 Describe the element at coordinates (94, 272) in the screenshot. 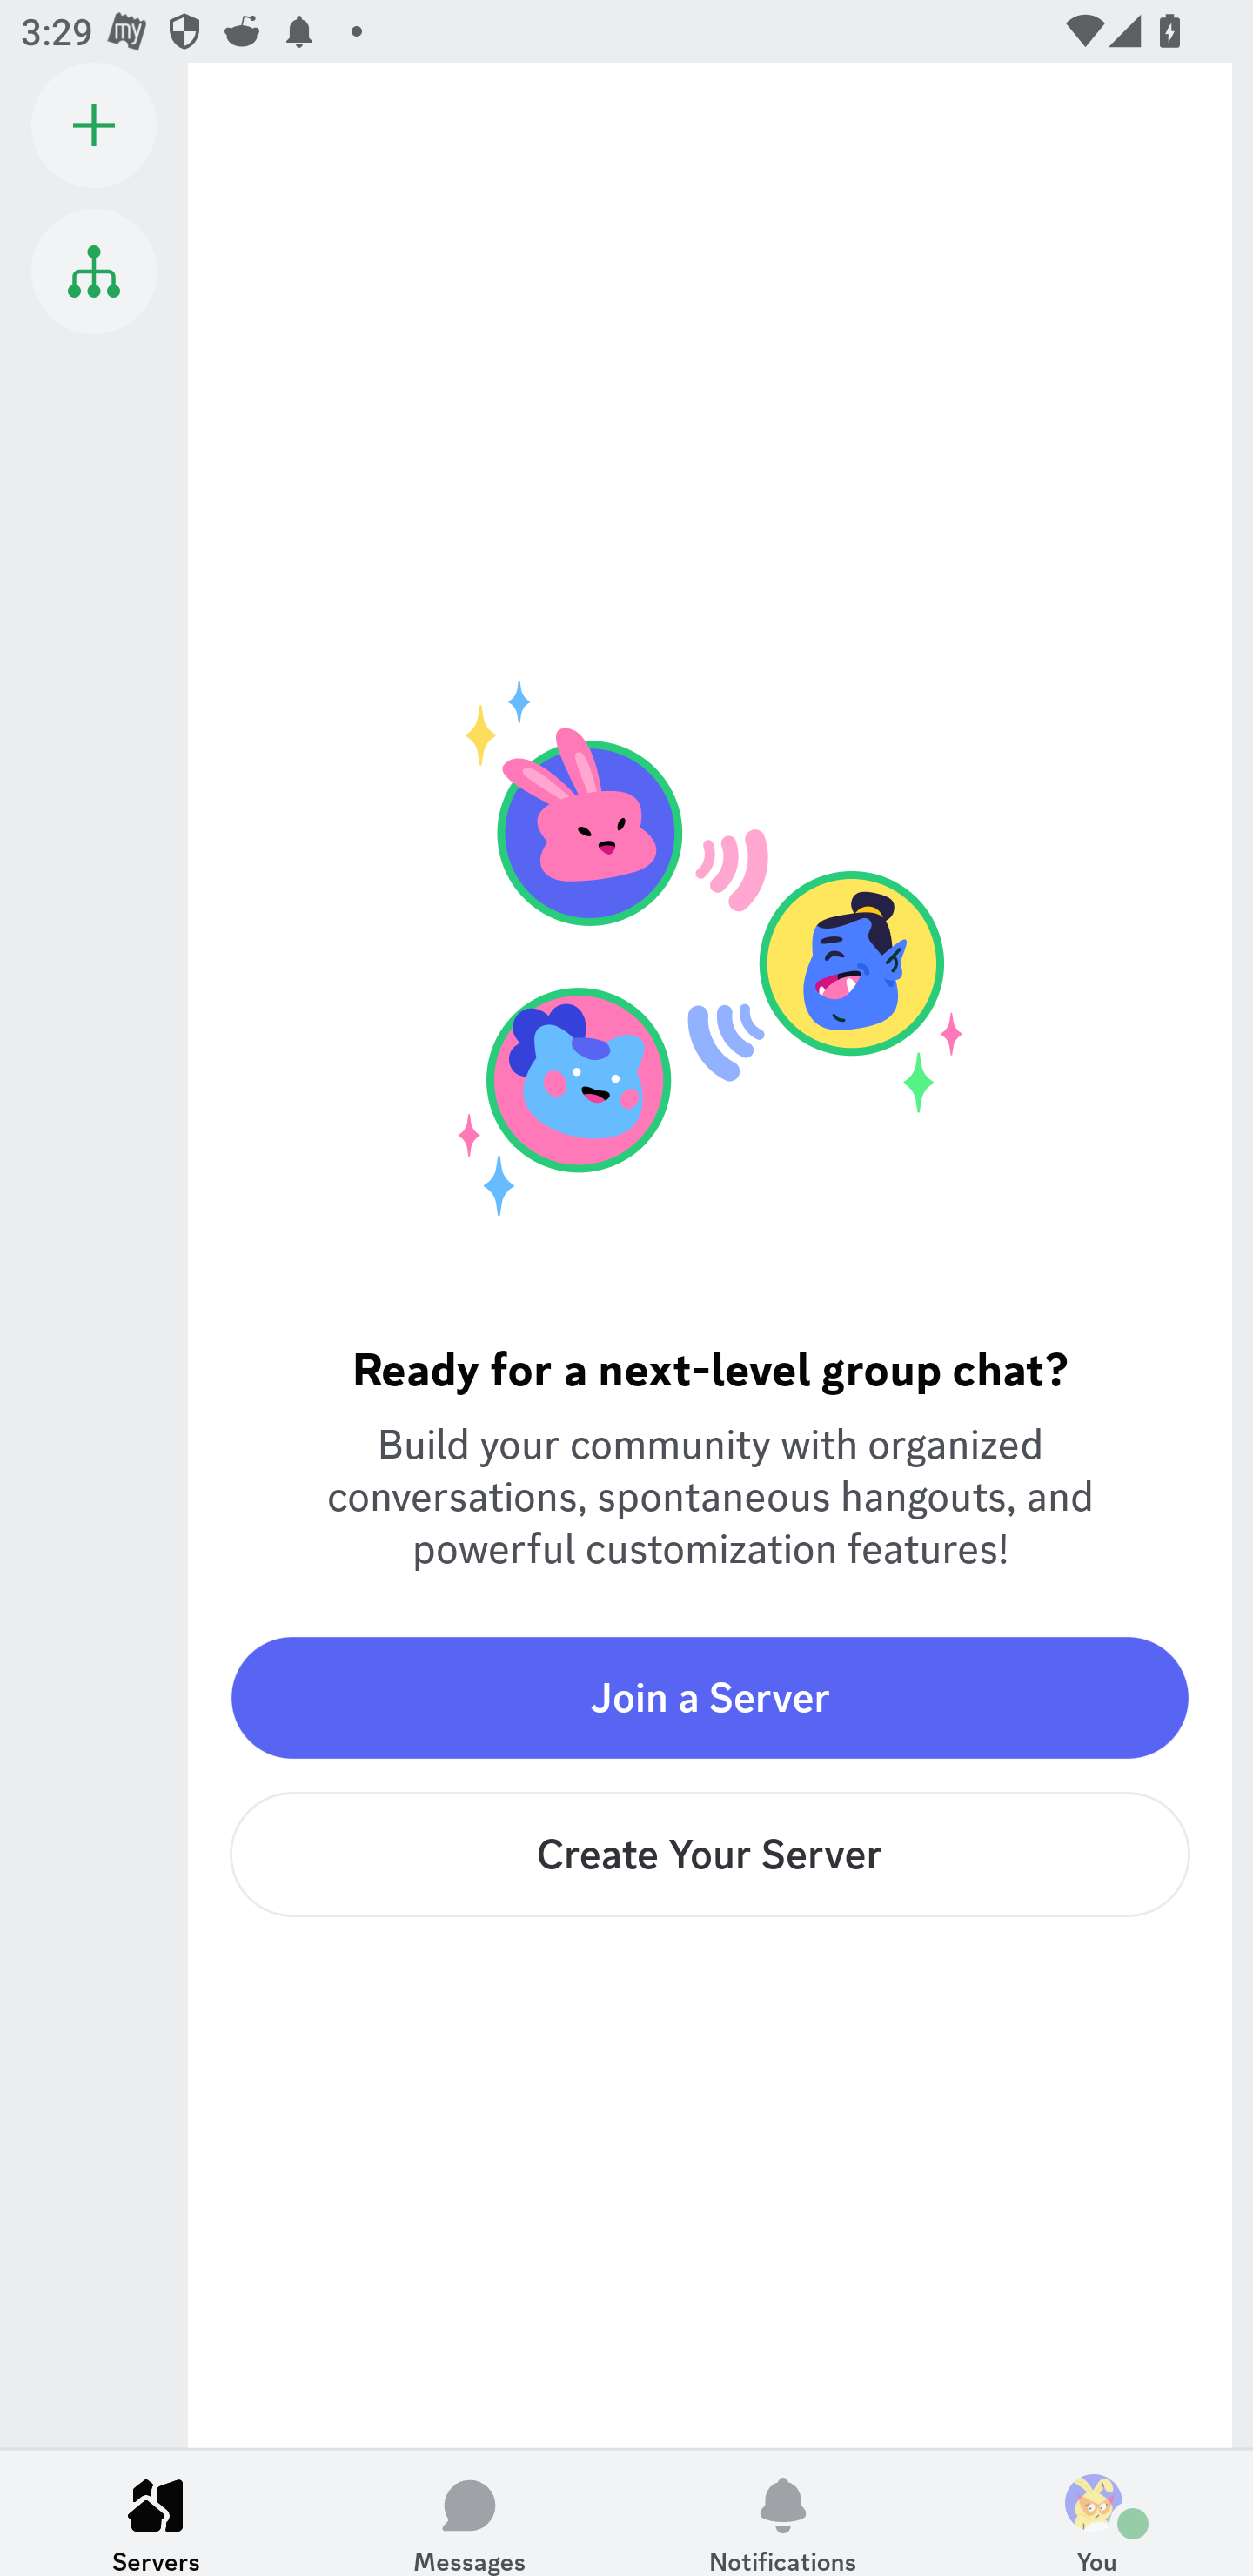

I see `Student Hub` at that location.